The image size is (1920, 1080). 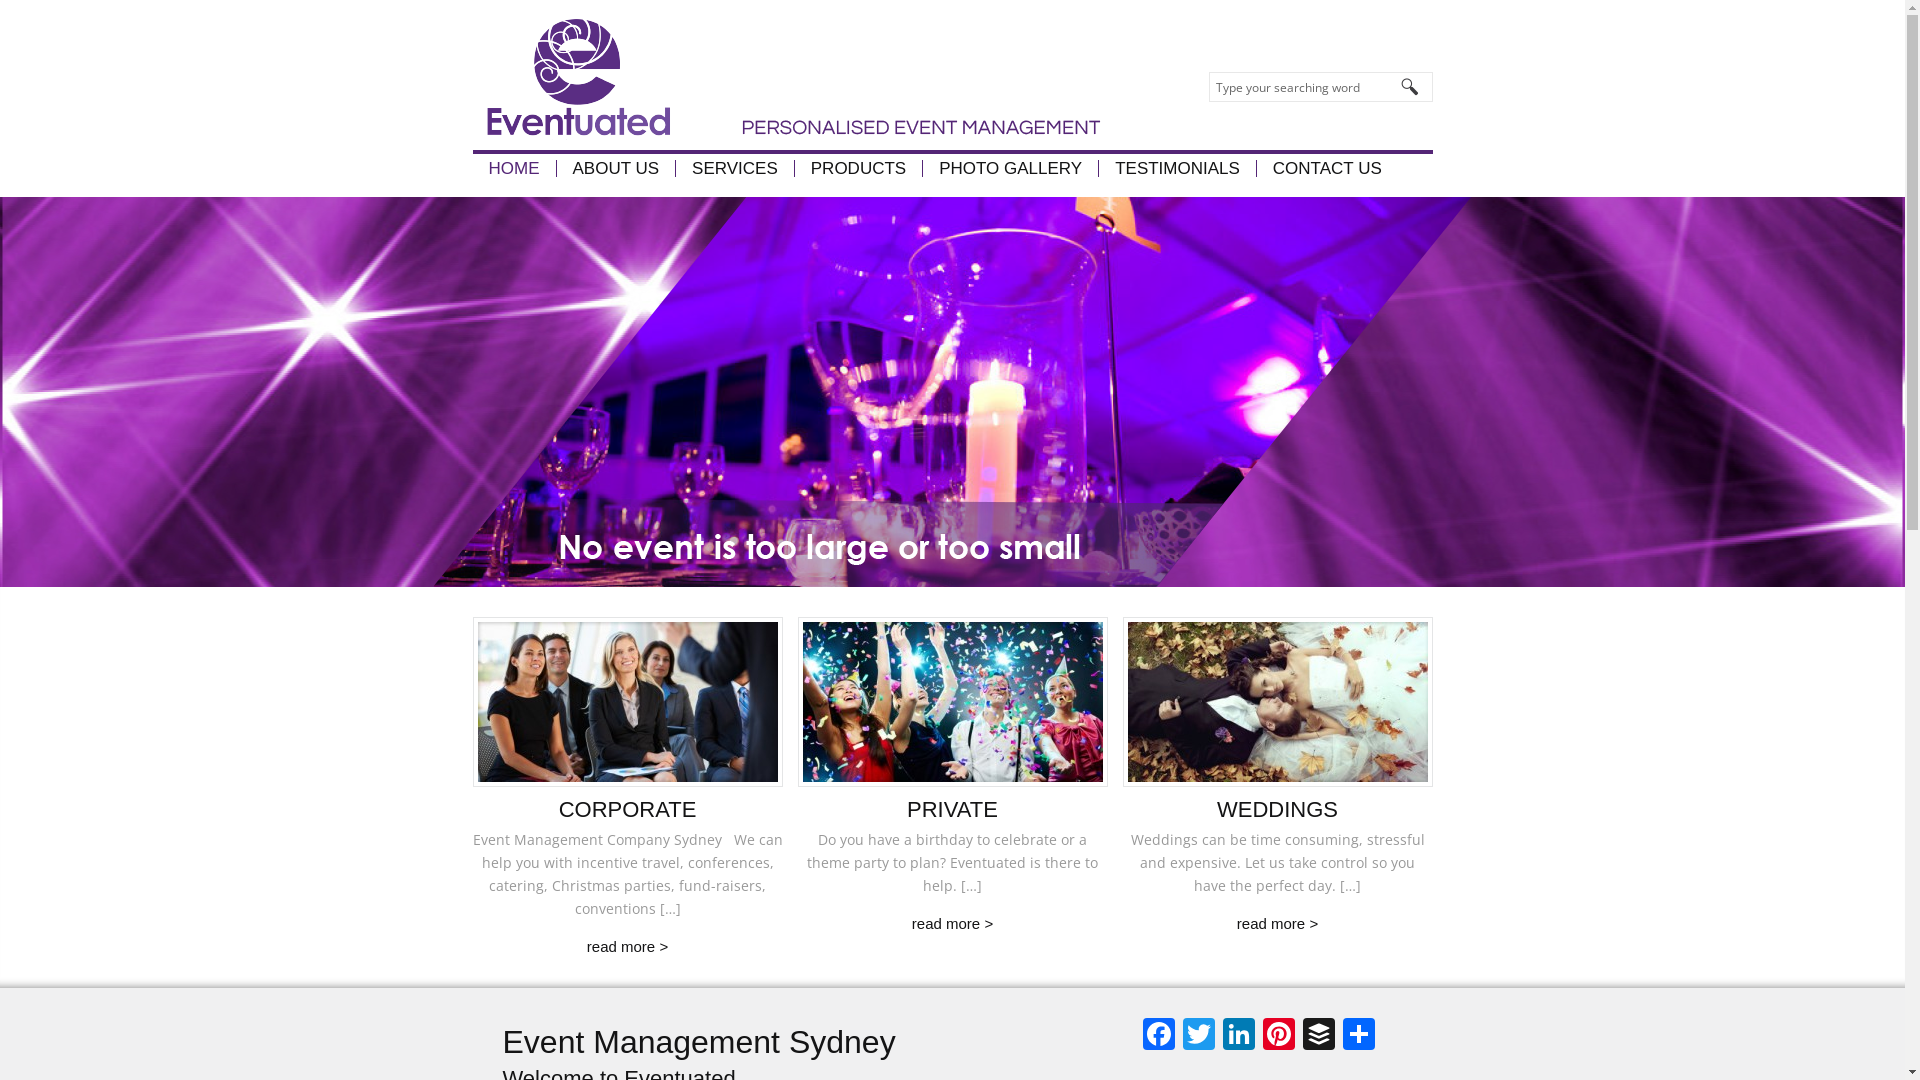 I want to click on Twitter, so click(x=1198, y=1036).